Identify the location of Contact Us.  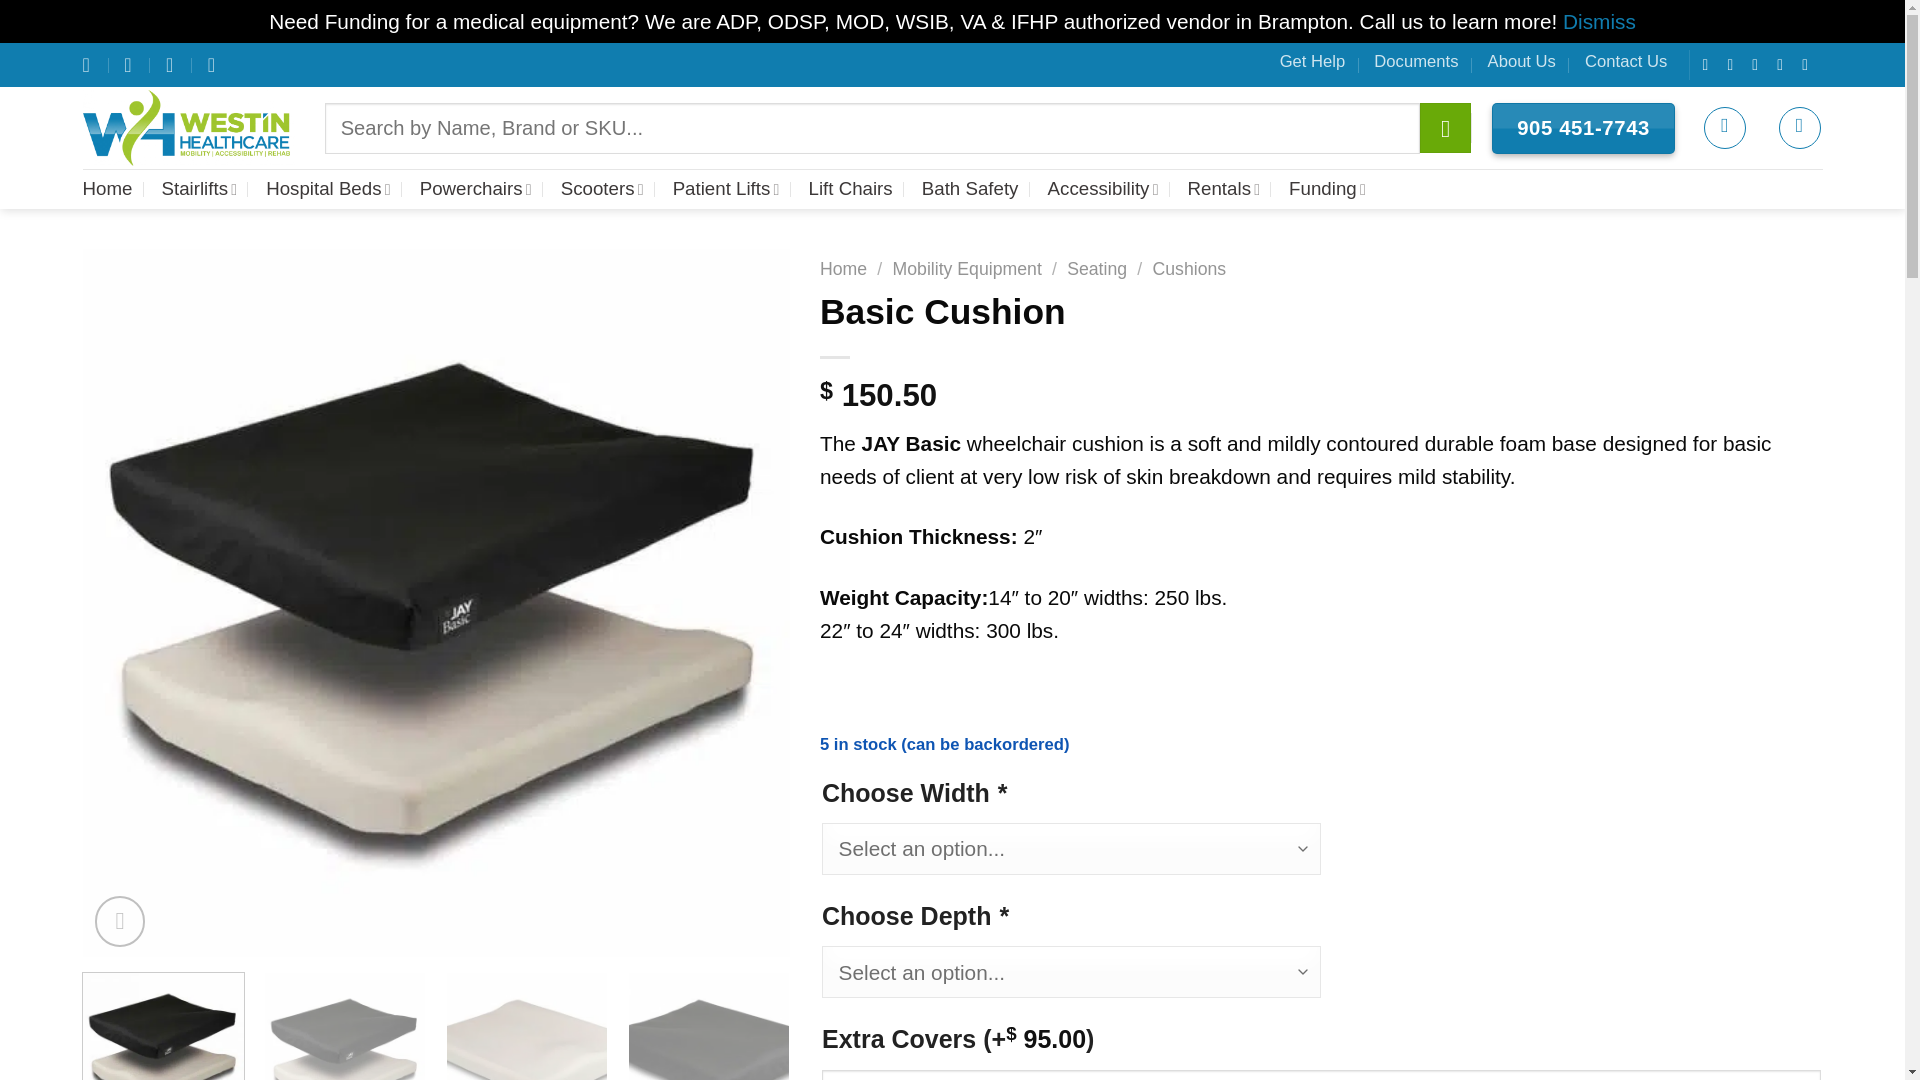
(1626, 61).